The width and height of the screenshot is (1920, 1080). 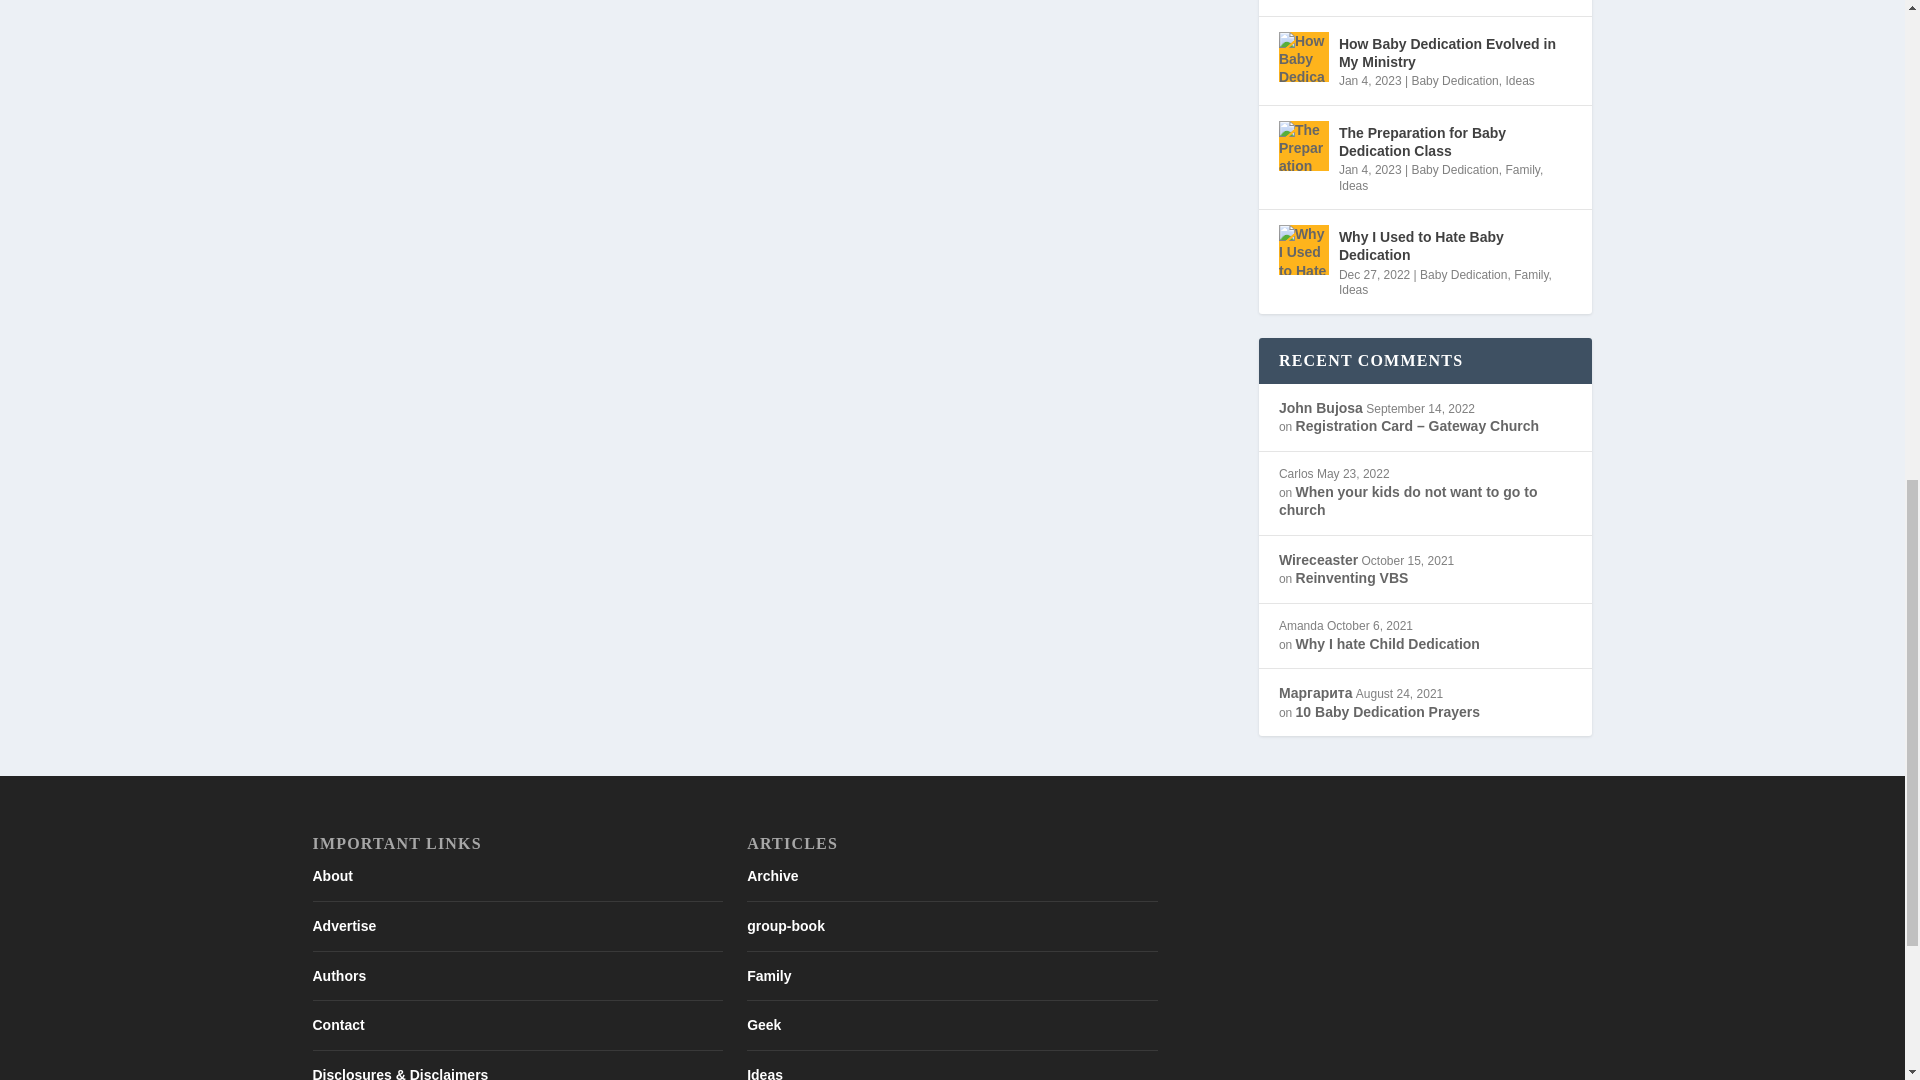 I want to click on How Baby Dedication Evolved in My Ministry, so click(x=1455, y=53).